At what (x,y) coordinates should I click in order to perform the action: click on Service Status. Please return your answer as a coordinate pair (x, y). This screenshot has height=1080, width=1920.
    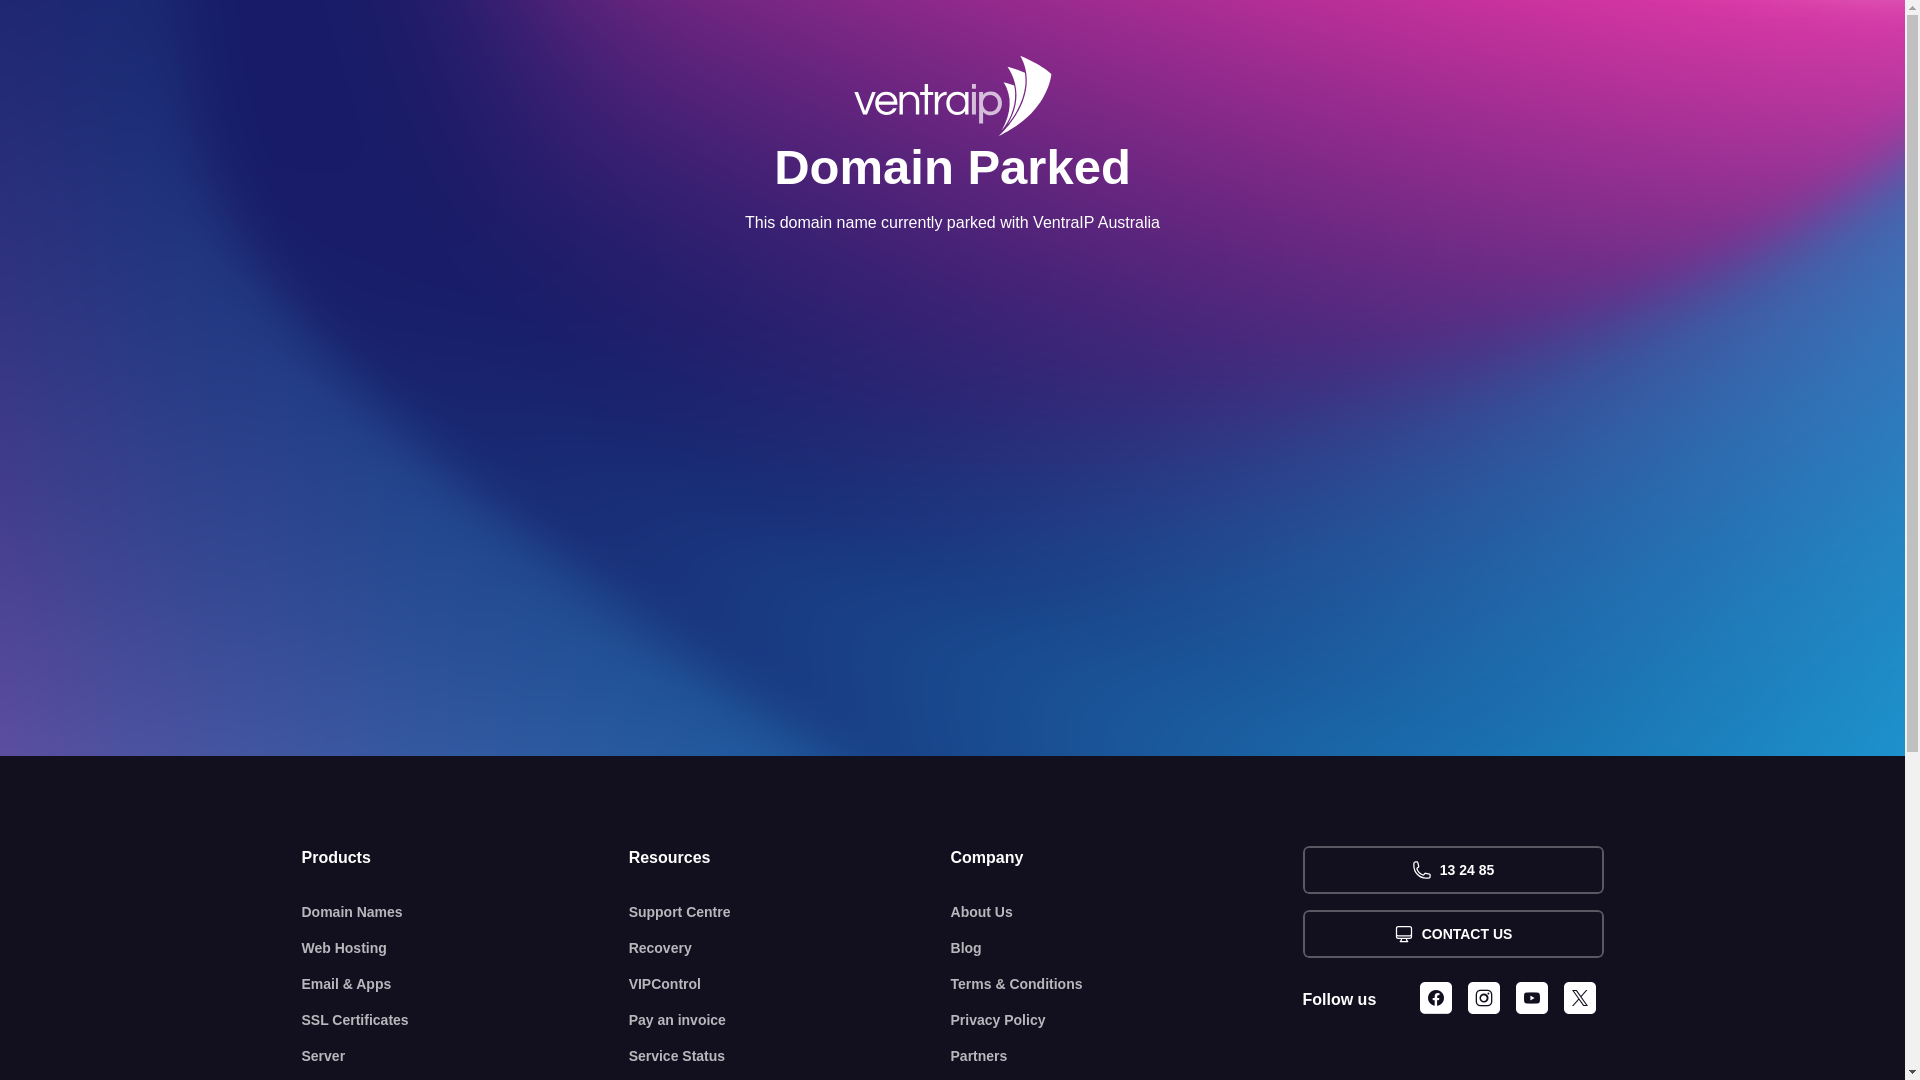
    Looking at the image, I should click on (790, 1056).